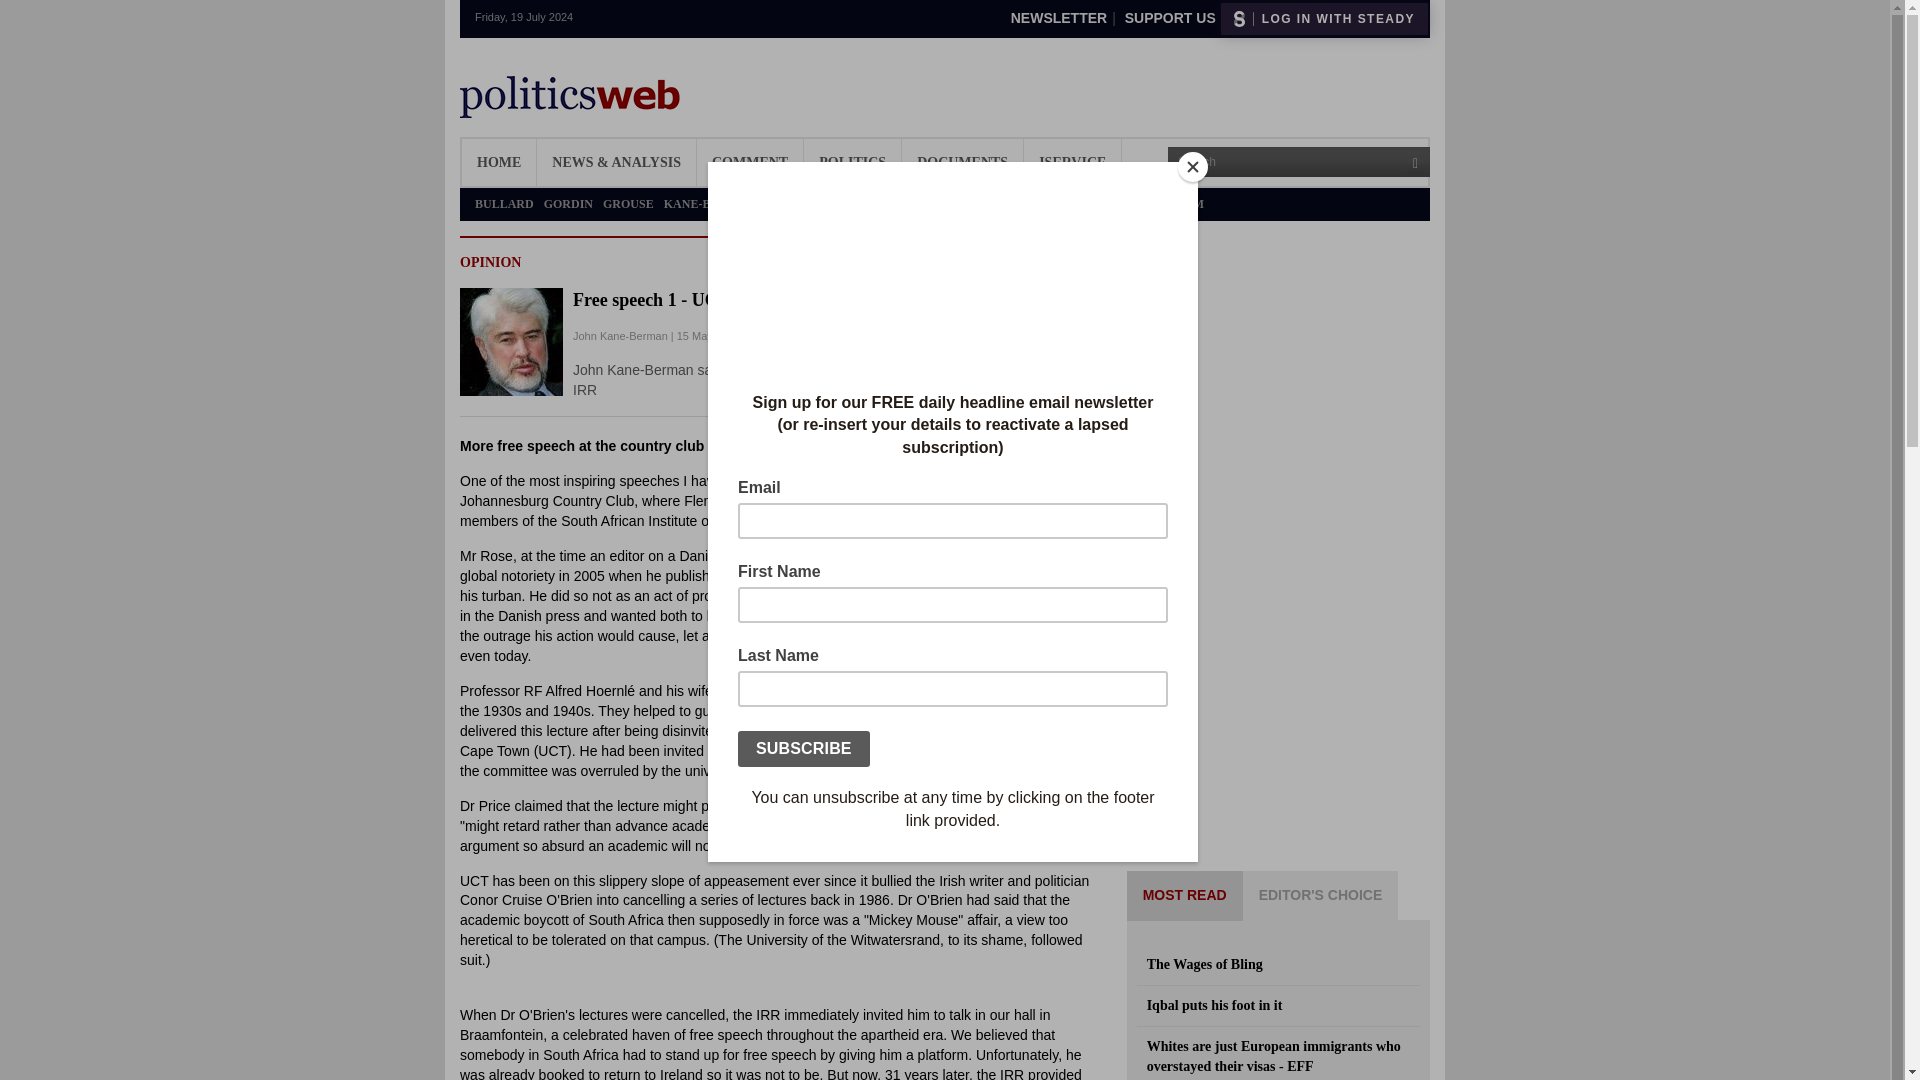  What do you see at coordinates (962, 162) in the screenshot?
I see `DOCUMENTS` at bounding box center [962, 162].